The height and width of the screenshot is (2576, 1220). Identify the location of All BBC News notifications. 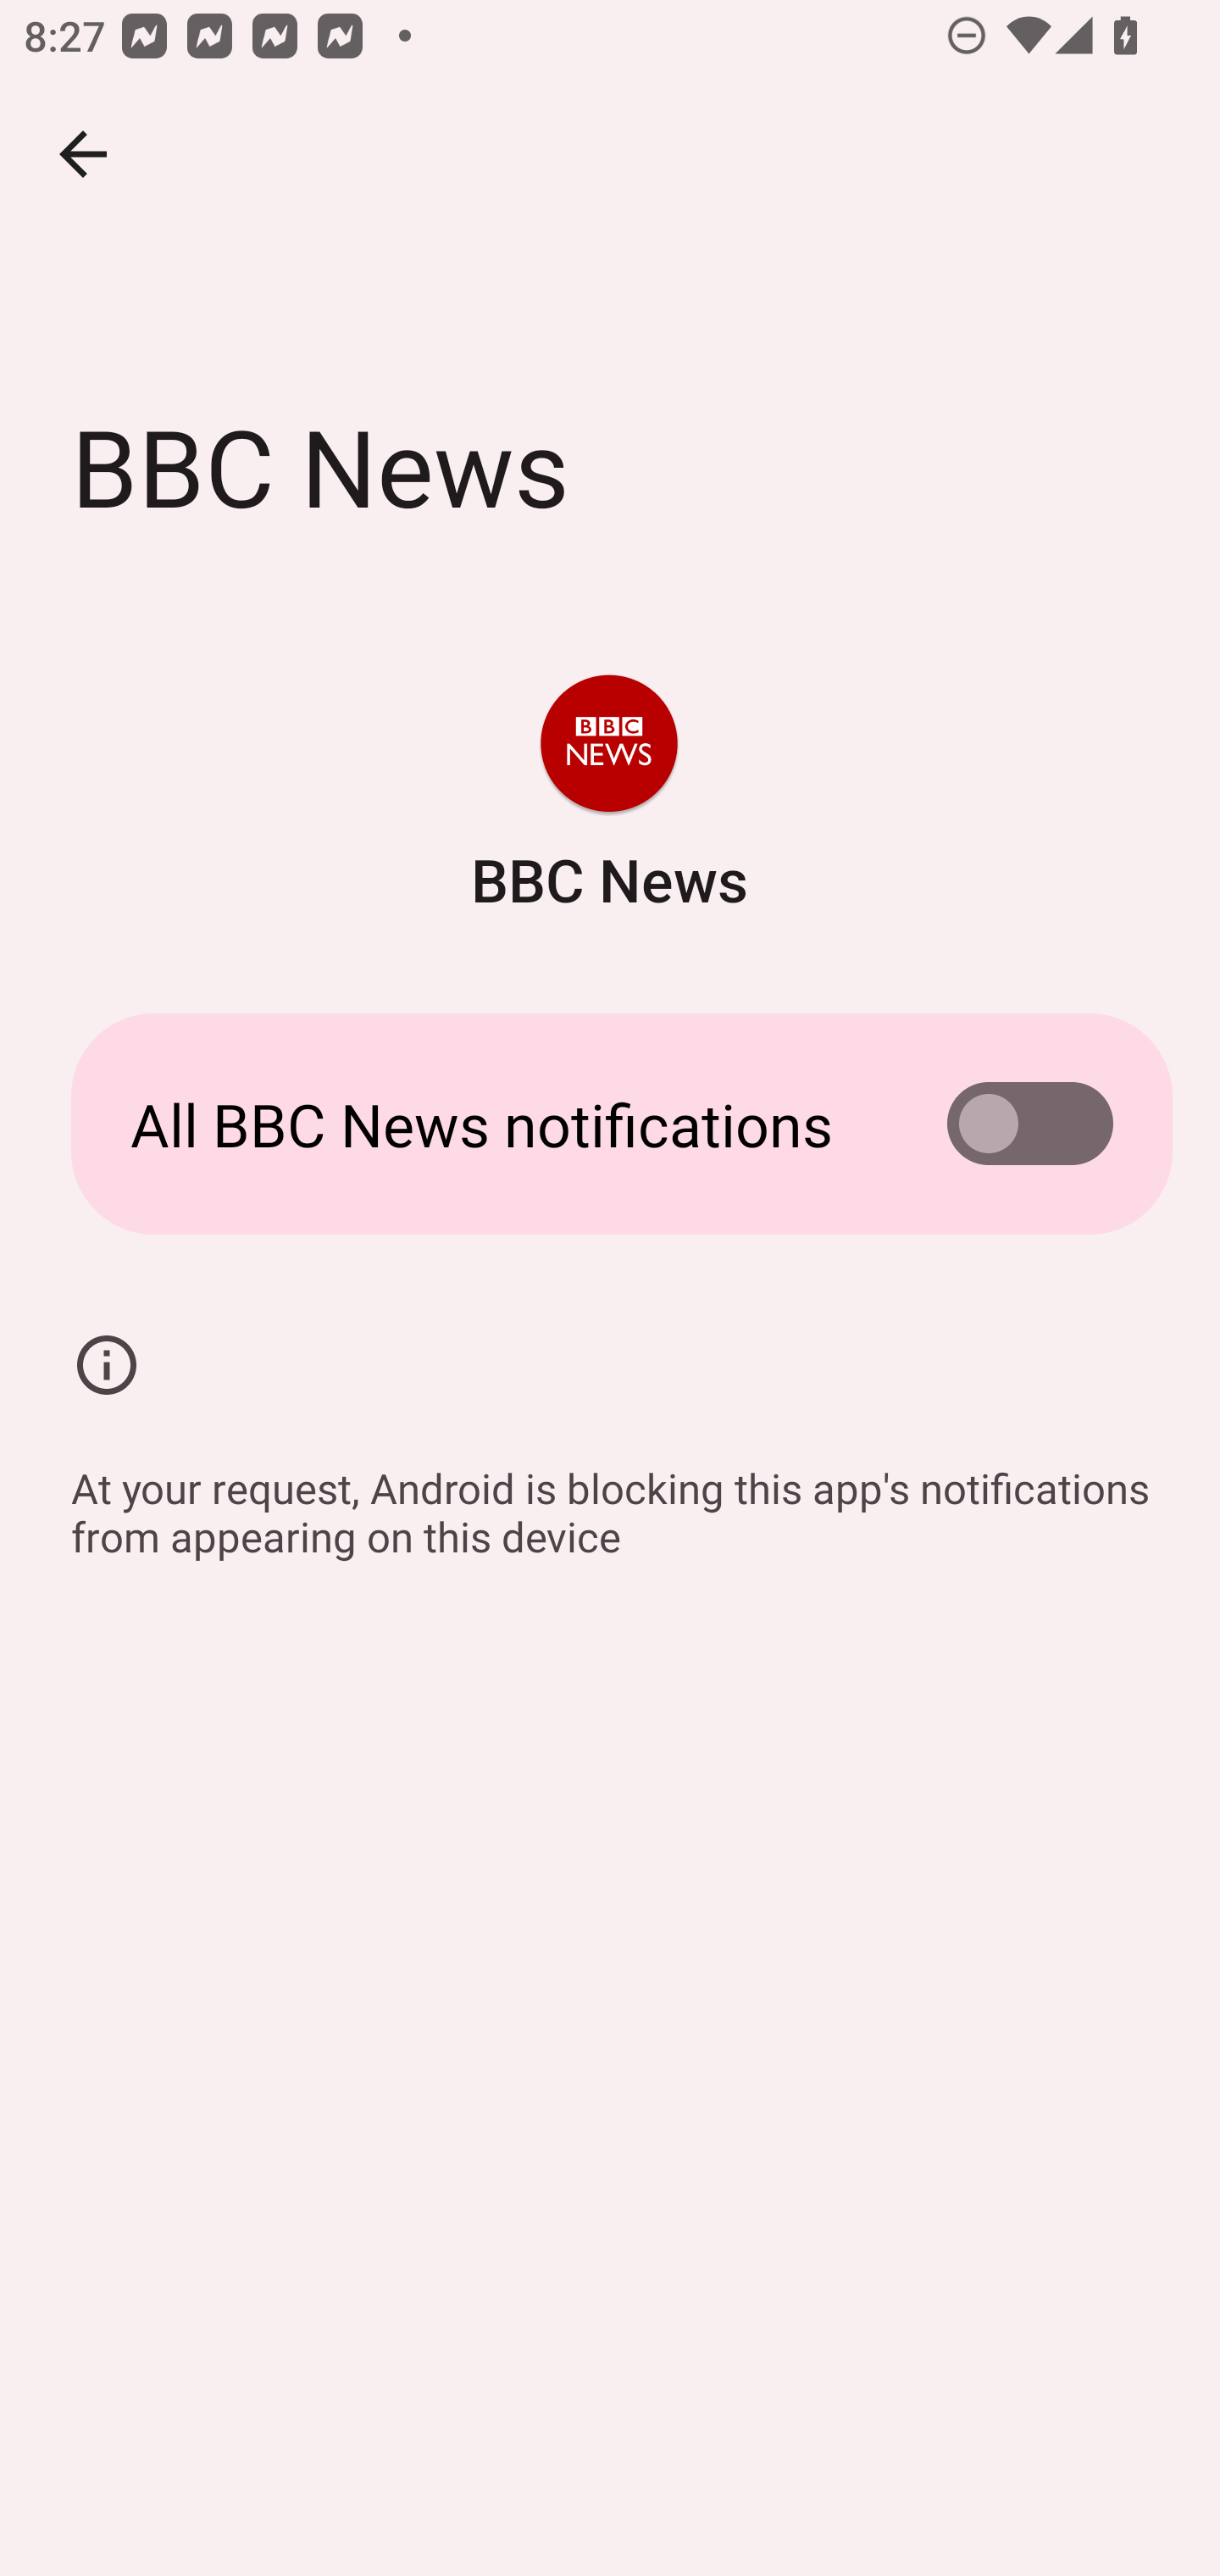
(610, 1124).